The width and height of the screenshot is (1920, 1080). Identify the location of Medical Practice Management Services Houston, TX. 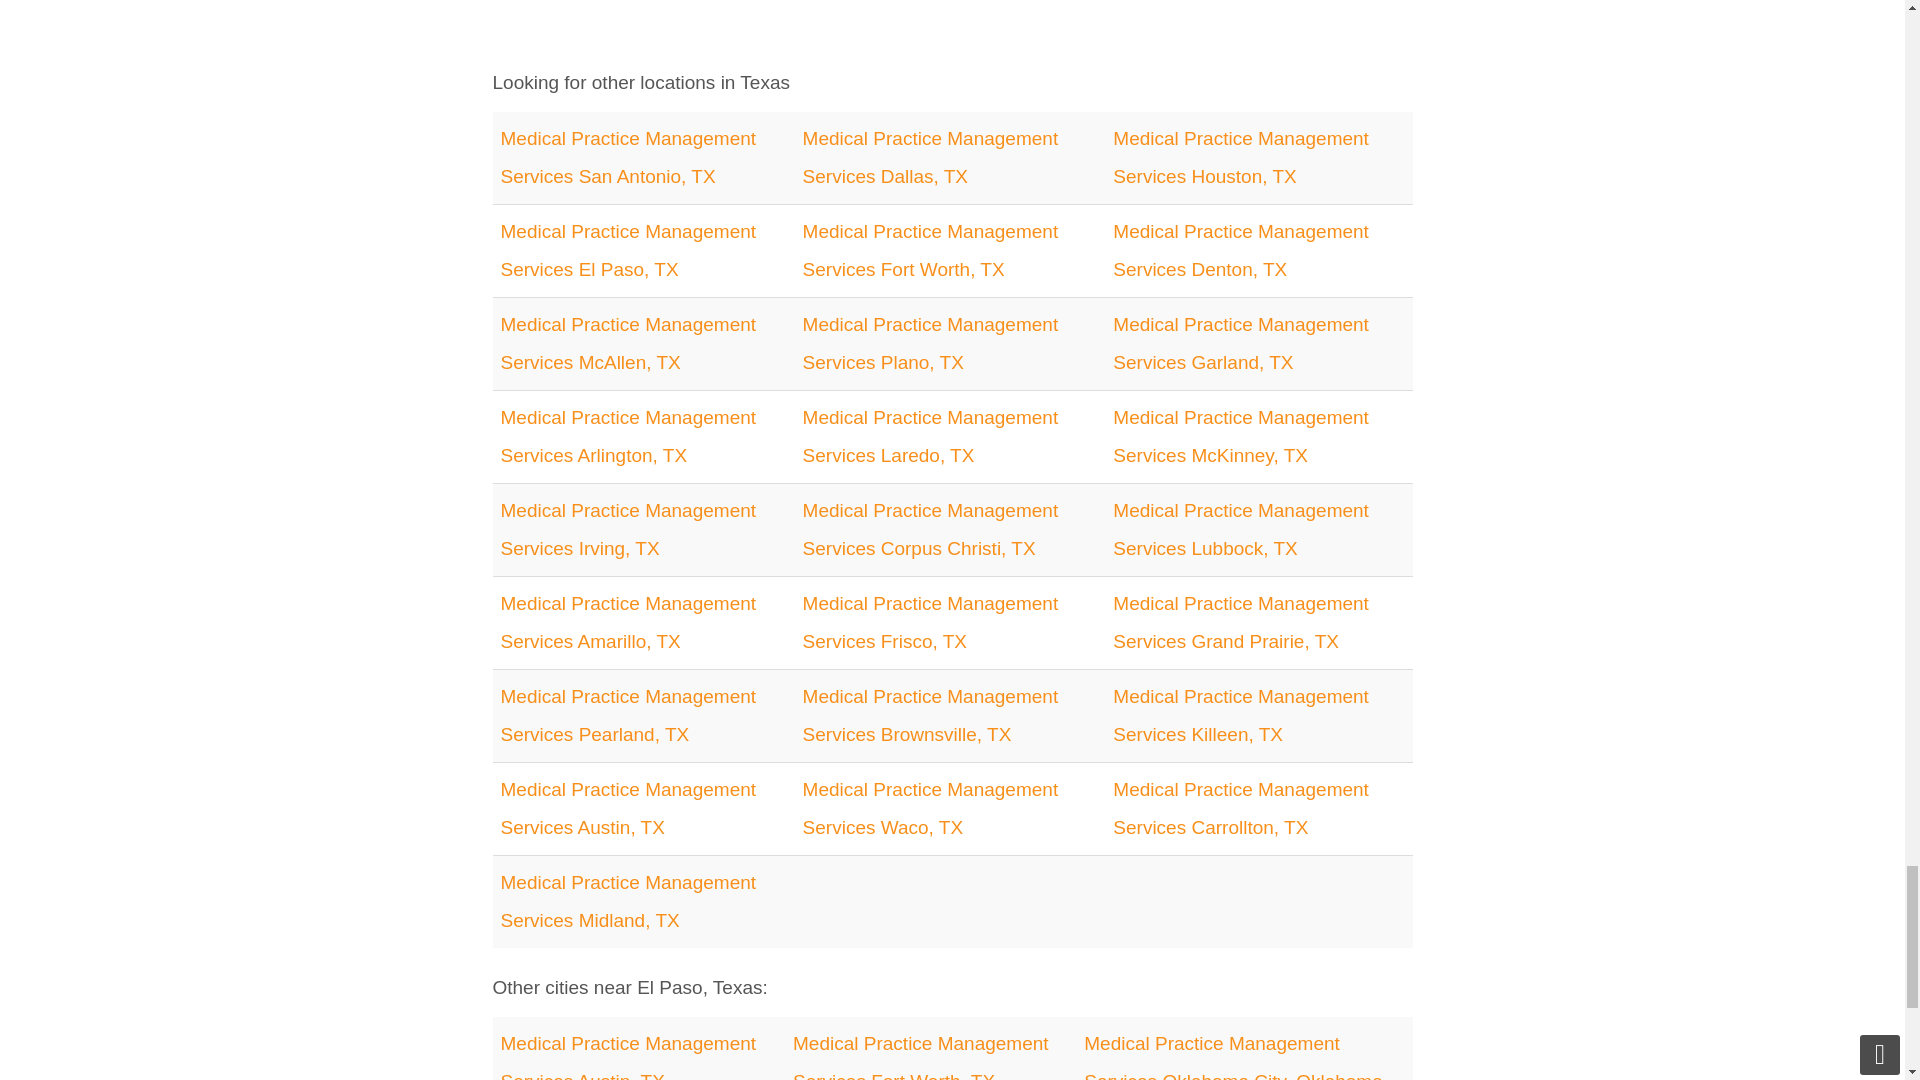
(1240, 157).